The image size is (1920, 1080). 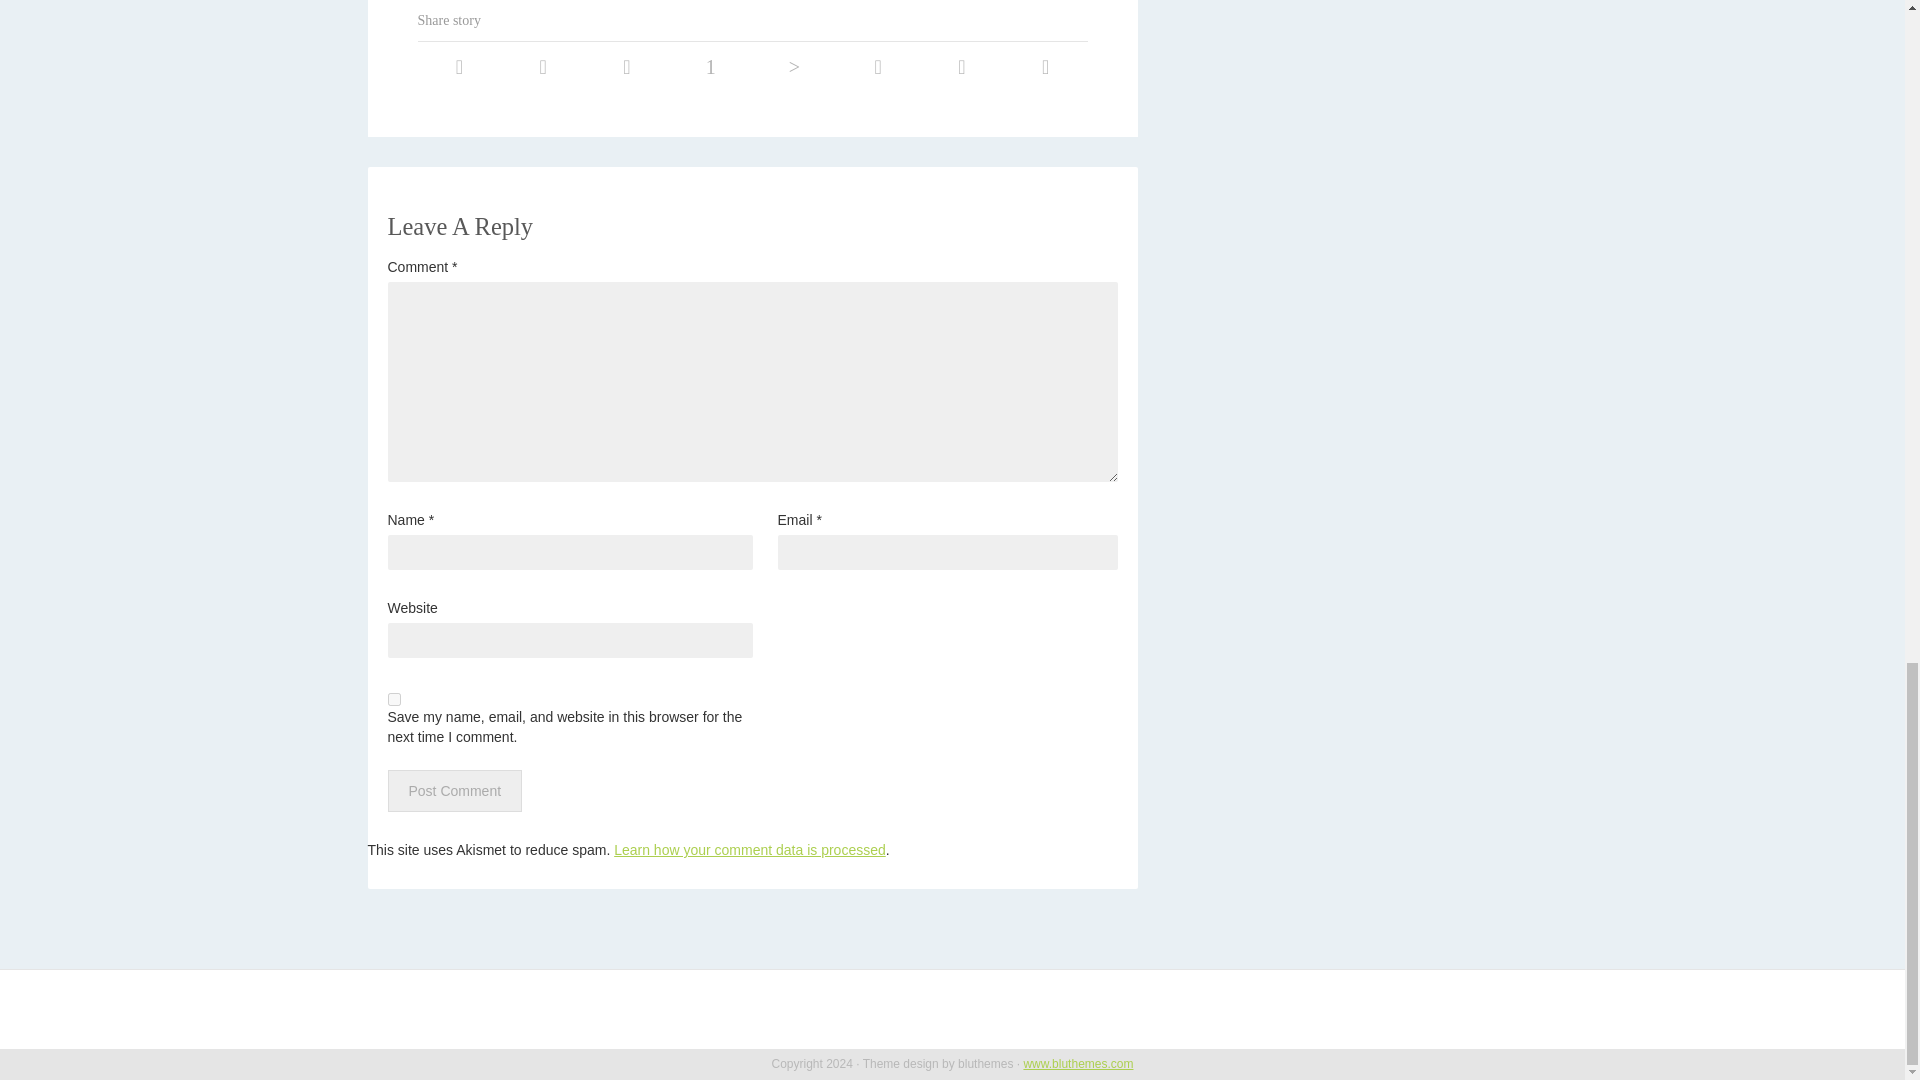 I want to click on Post Comment, so click(x=454, y=791).